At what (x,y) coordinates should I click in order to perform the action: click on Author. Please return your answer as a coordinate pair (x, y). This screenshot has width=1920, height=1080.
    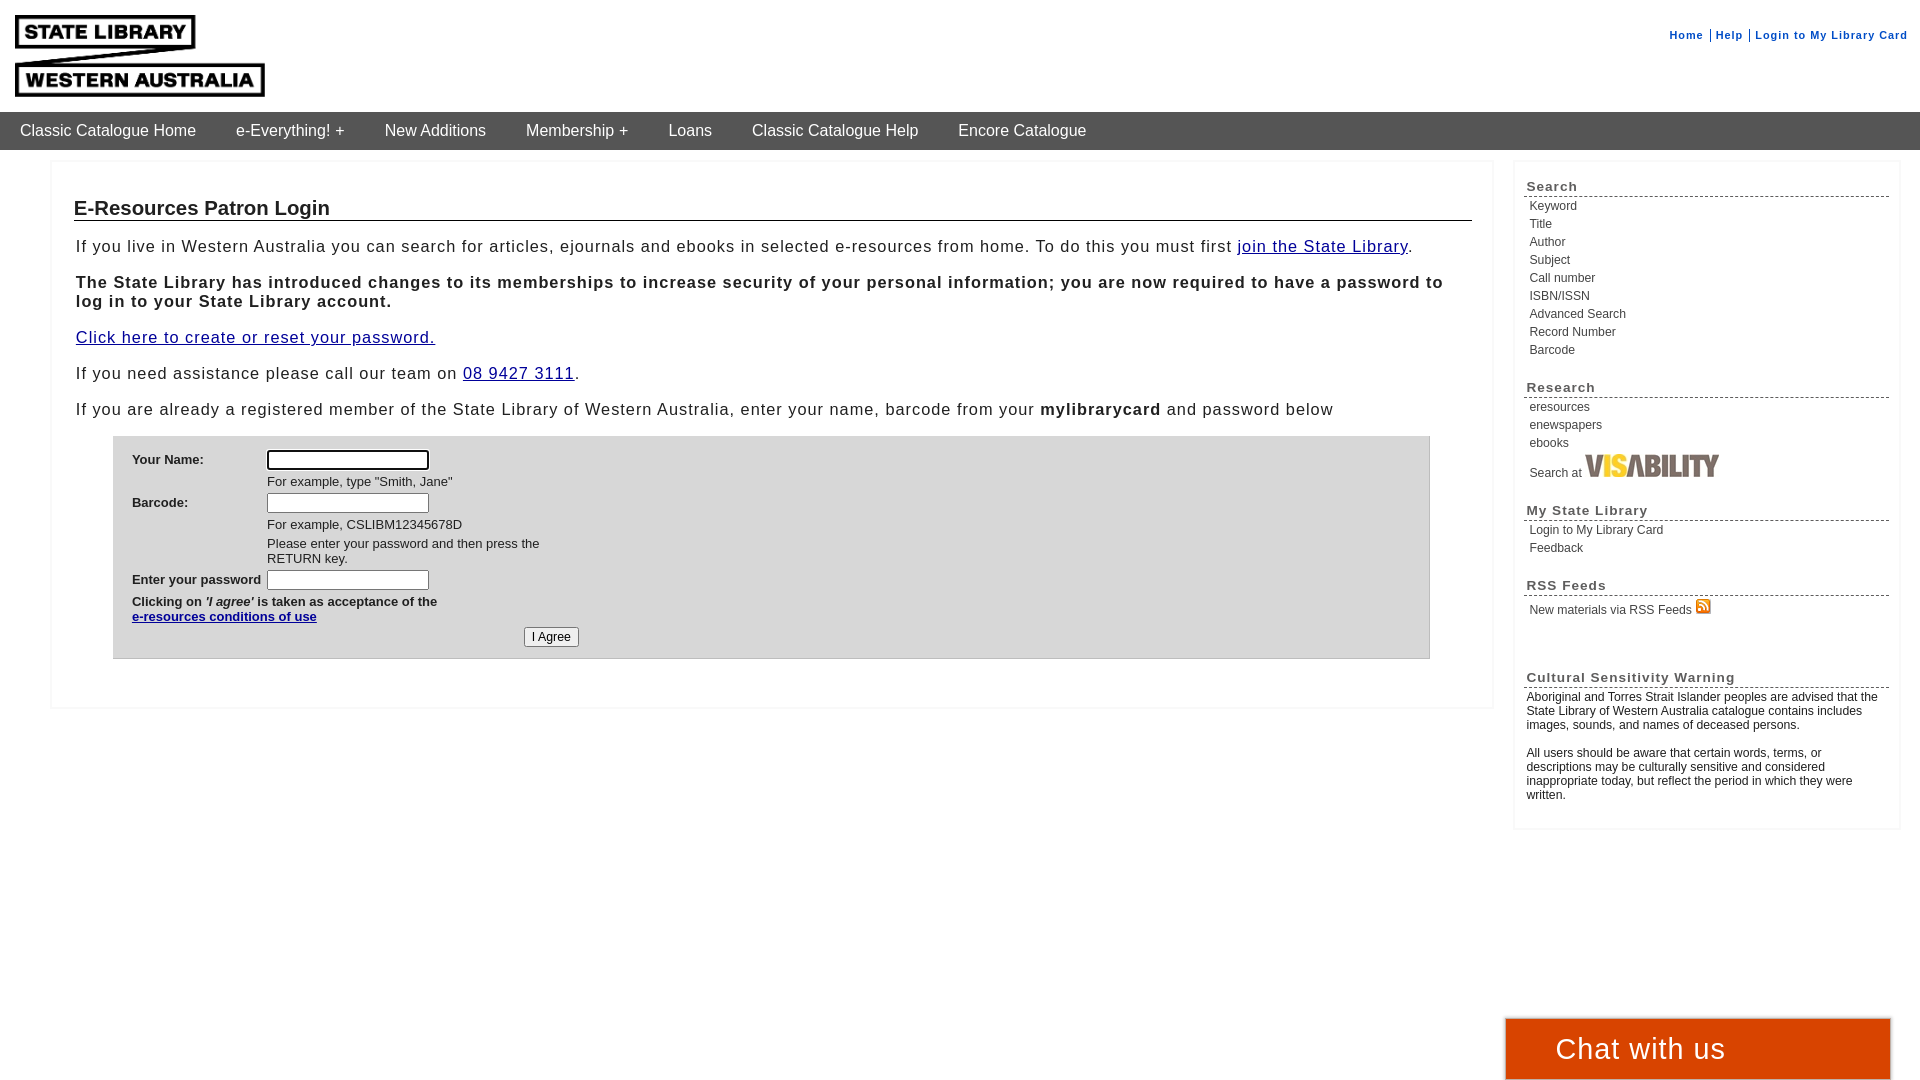
    Looking at the image, I should click on (1708, 242).